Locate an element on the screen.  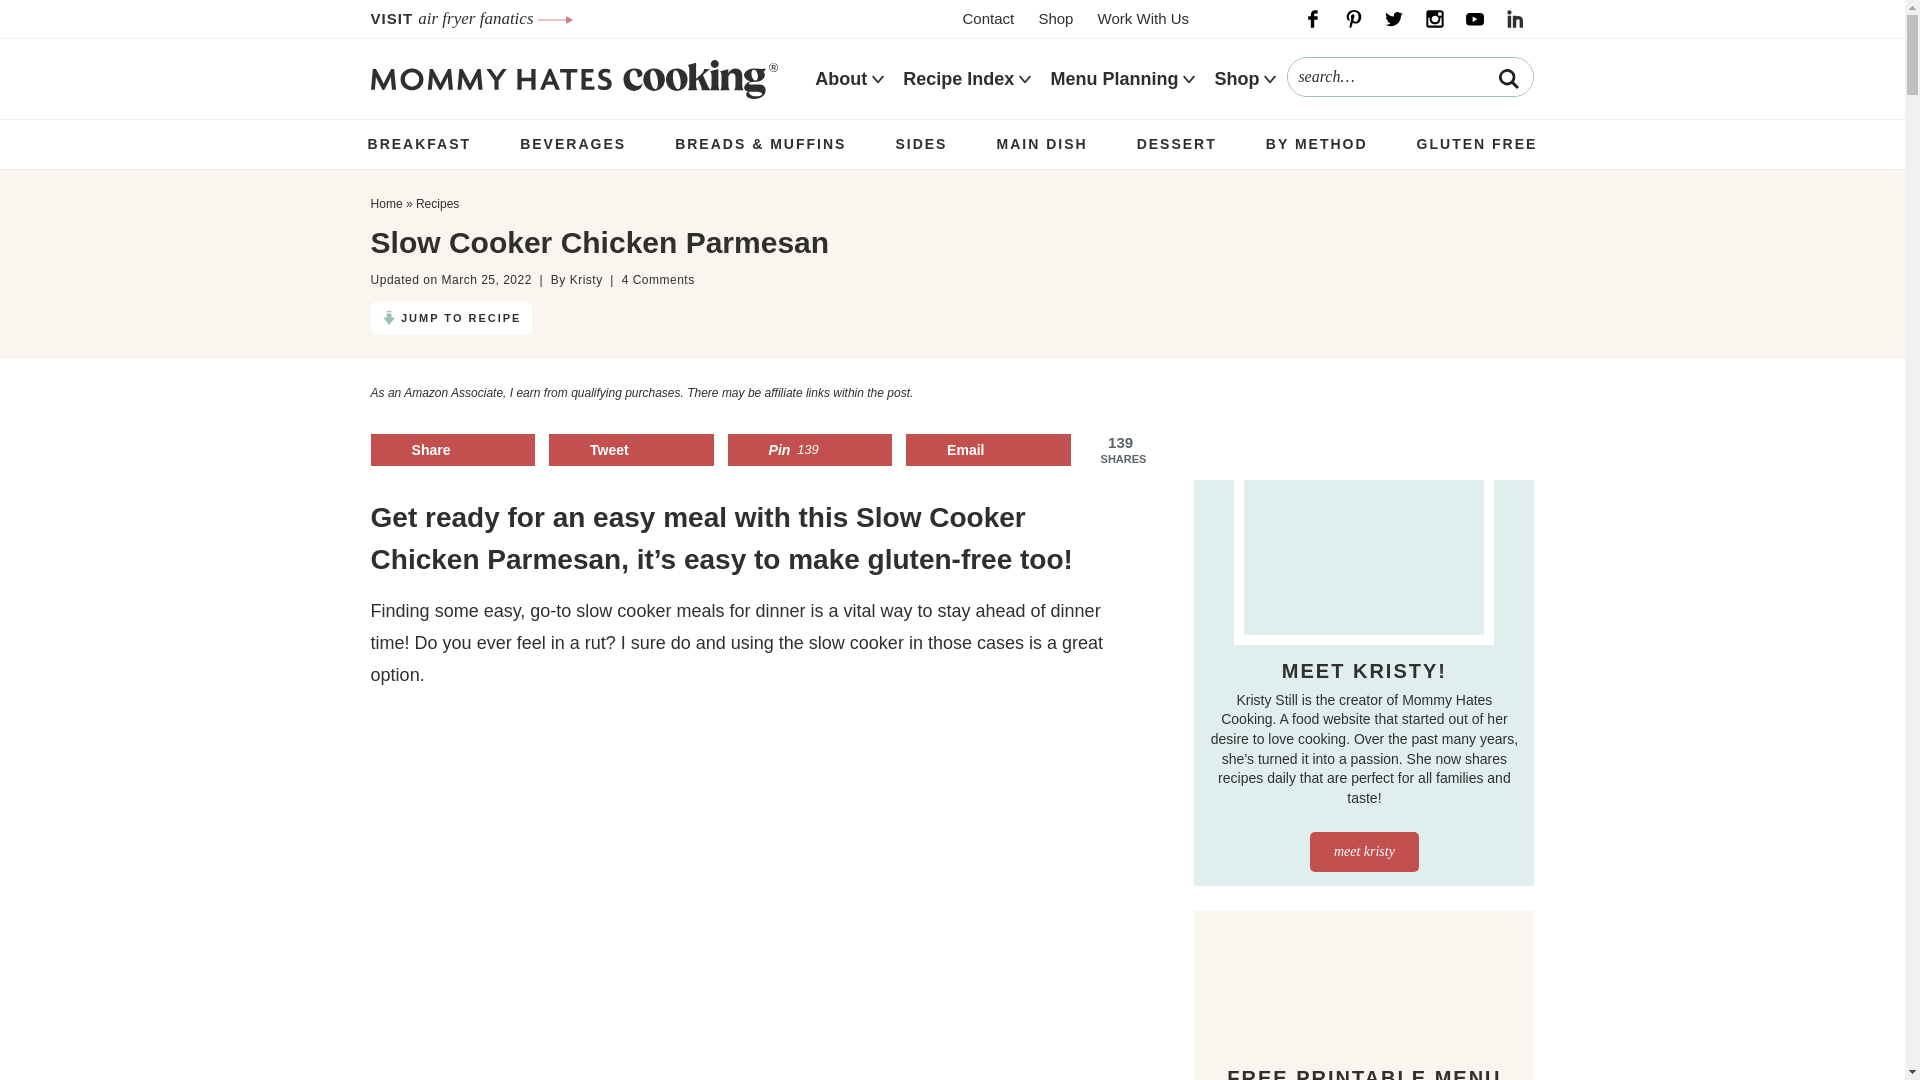
air fryer fanatics is located at coordinates (495, 18).